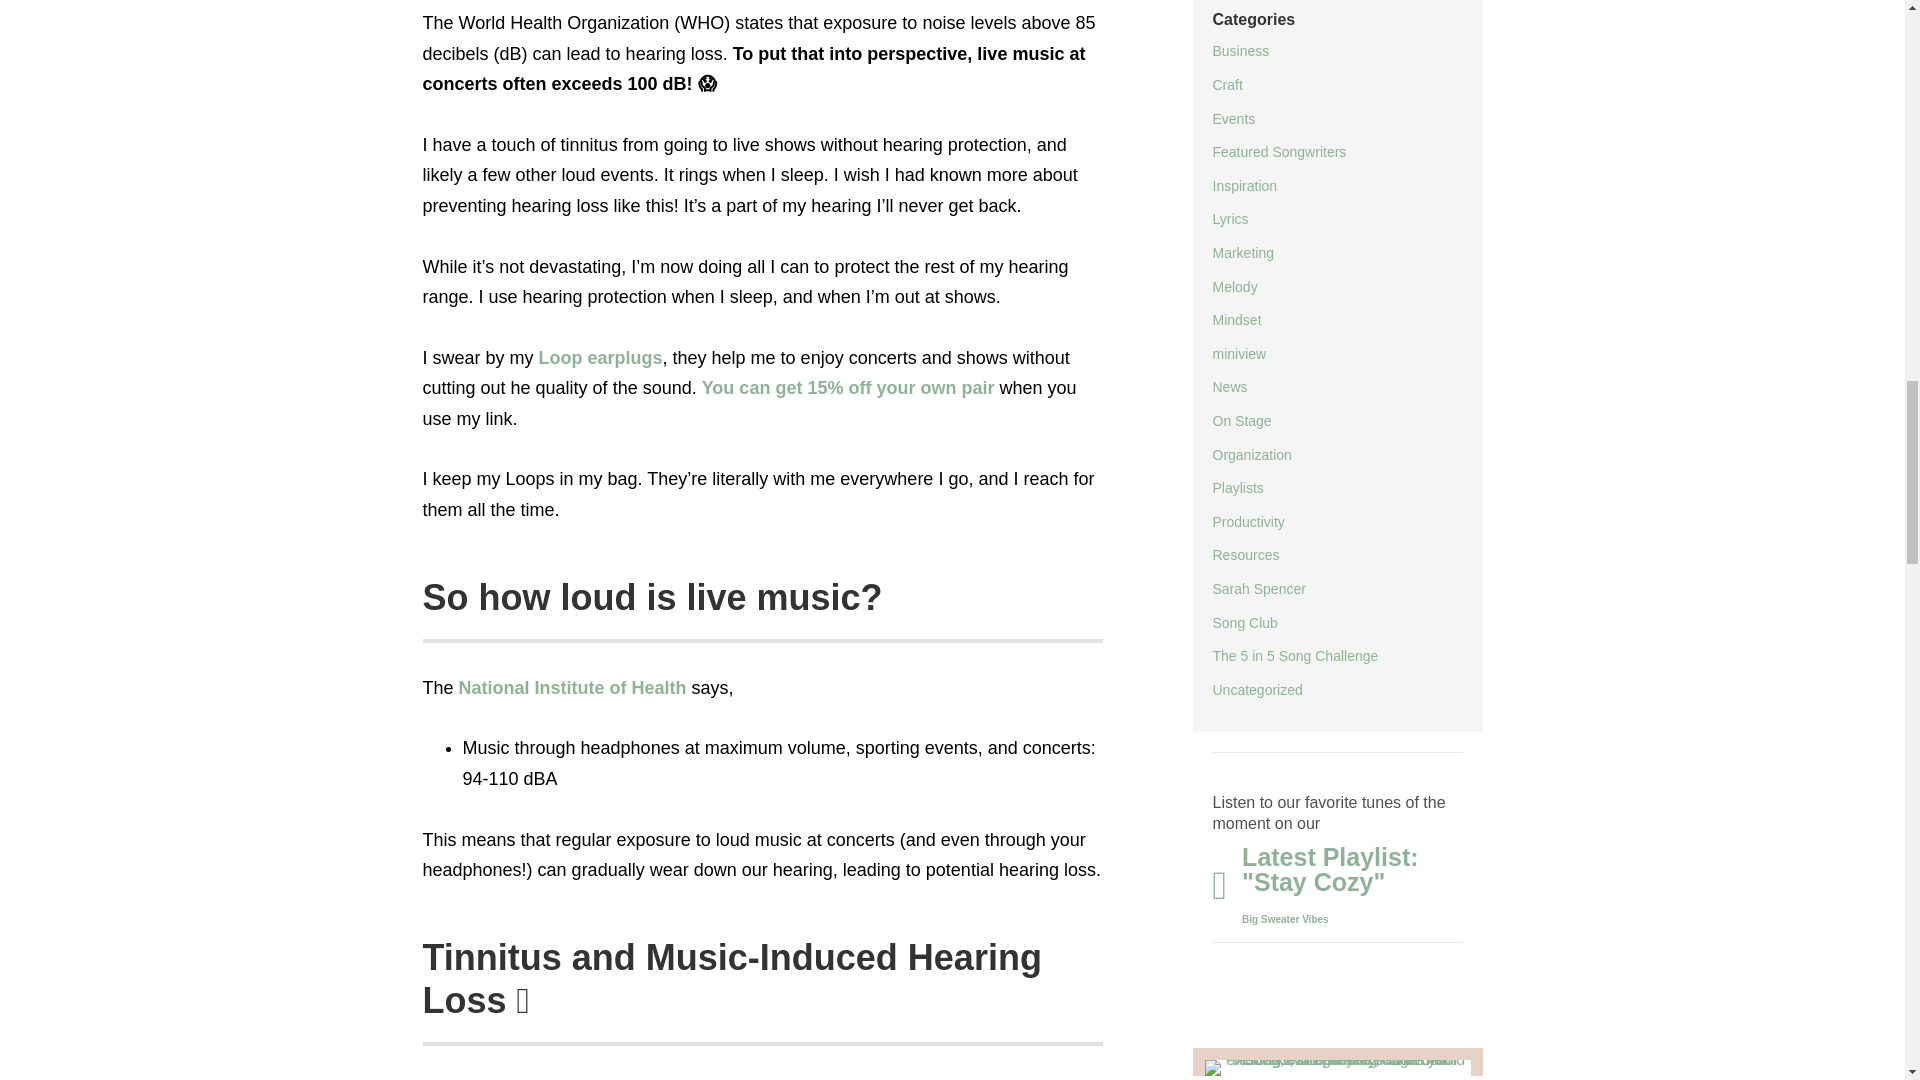  What do you see at coordinates (1234, 286) in the screenshot?
I see `Melody` at bounding box center [1234, 286].